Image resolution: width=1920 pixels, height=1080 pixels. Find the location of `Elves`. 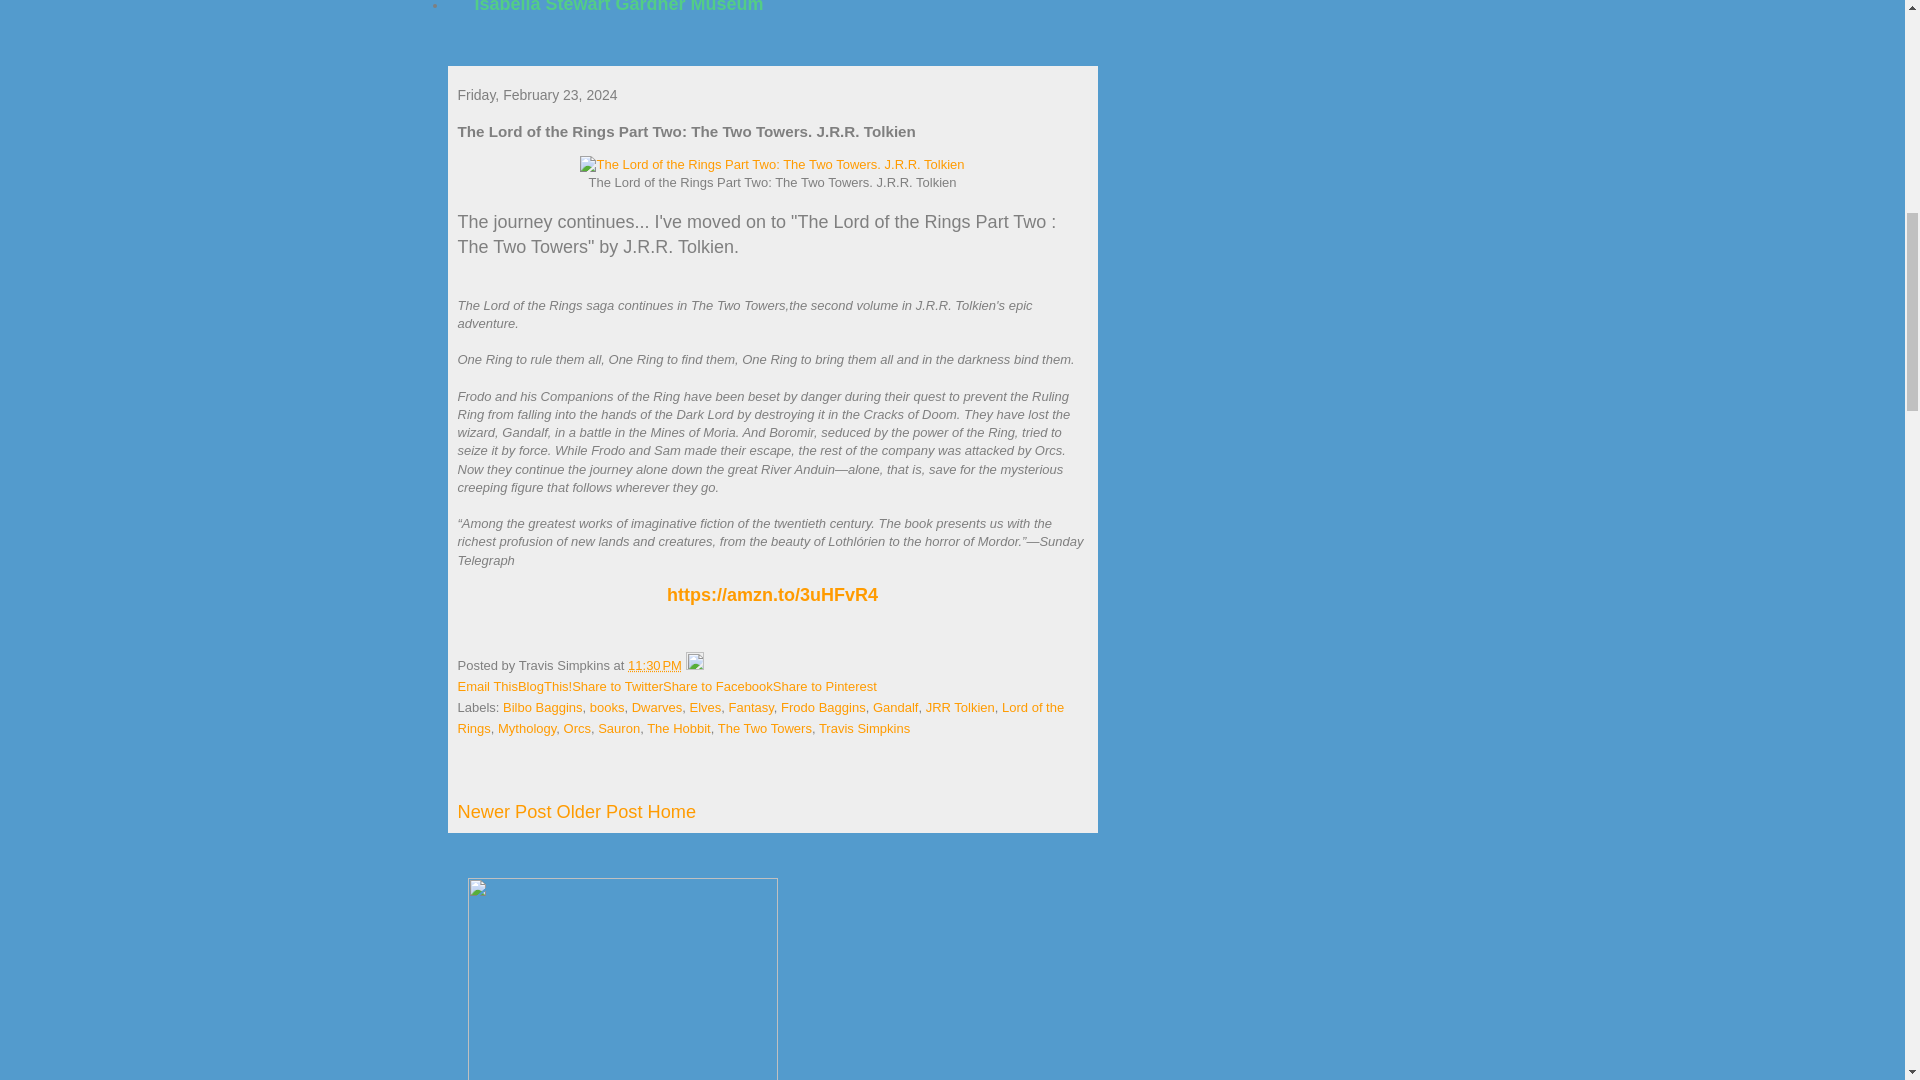

Elves is located at coordinates (705, 706).